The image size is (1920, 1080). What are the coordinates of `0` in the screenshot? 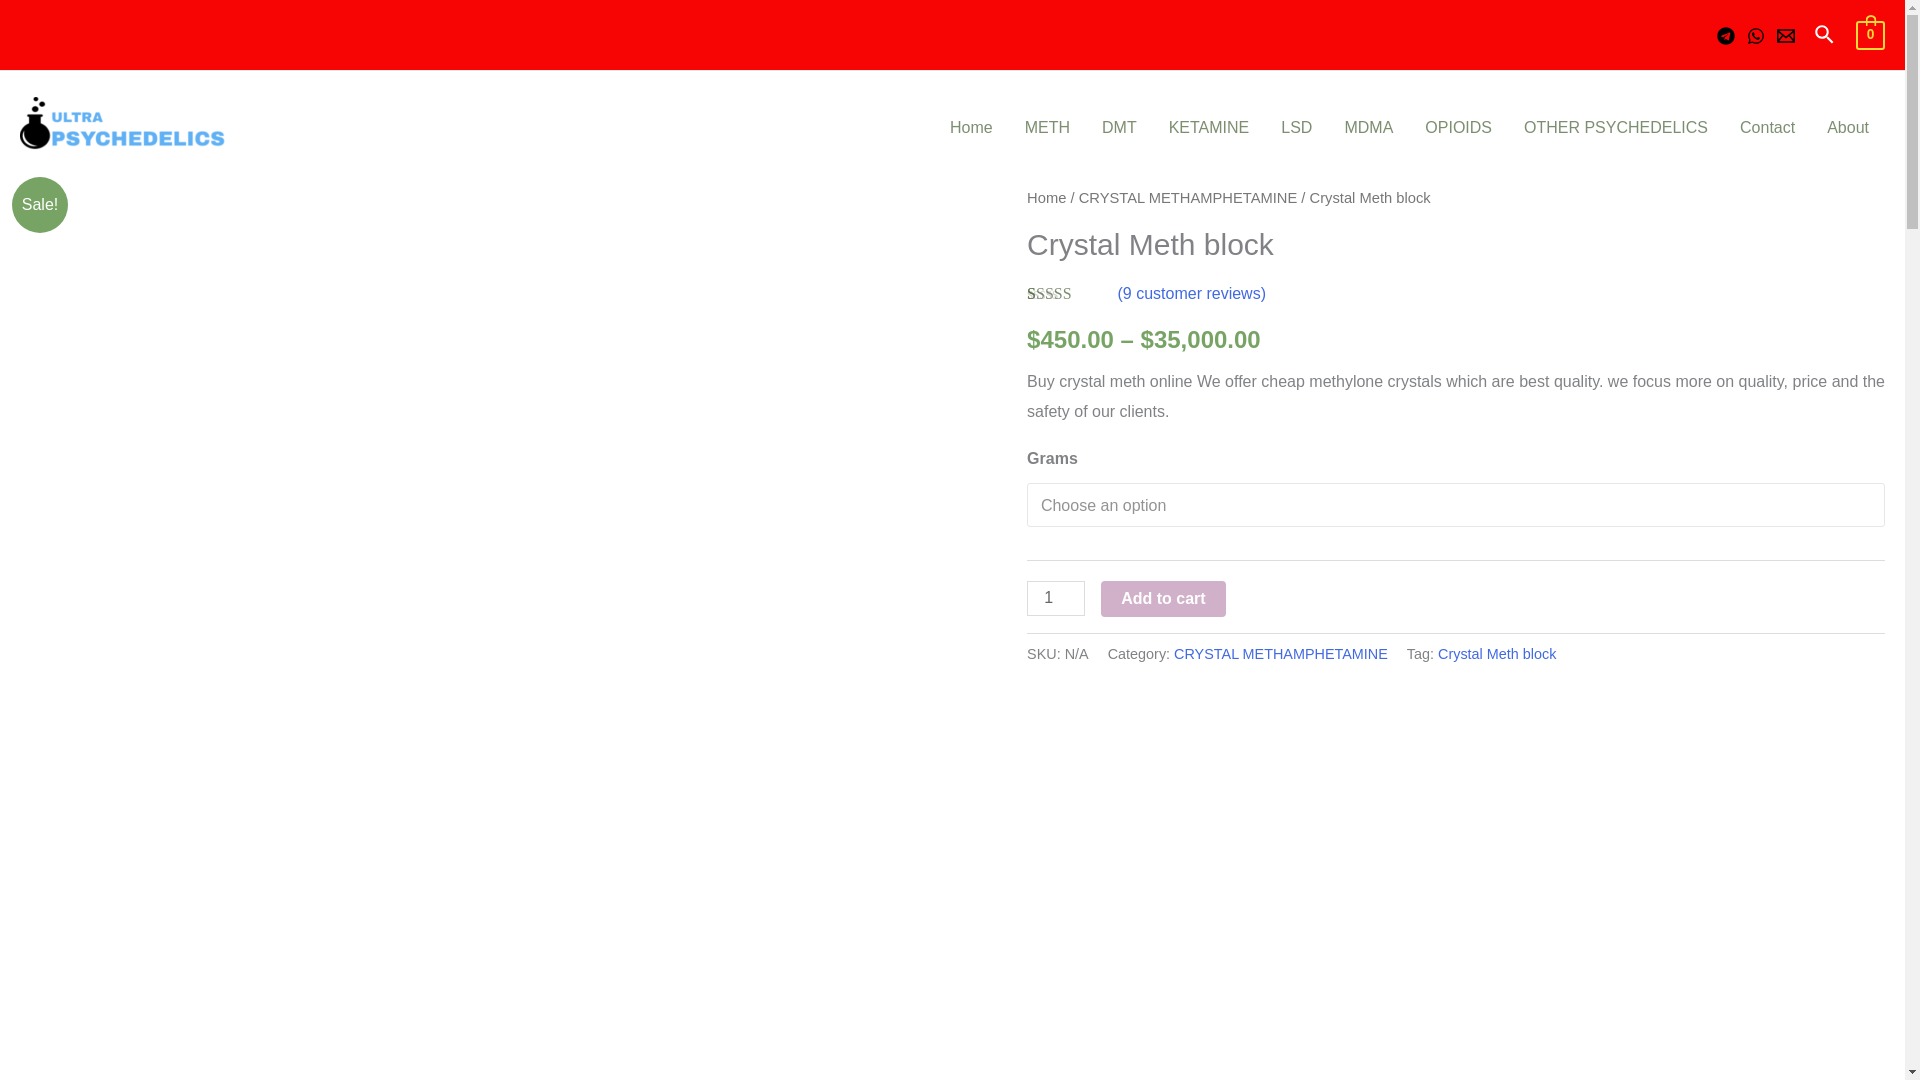 It's located at (1870, 34).